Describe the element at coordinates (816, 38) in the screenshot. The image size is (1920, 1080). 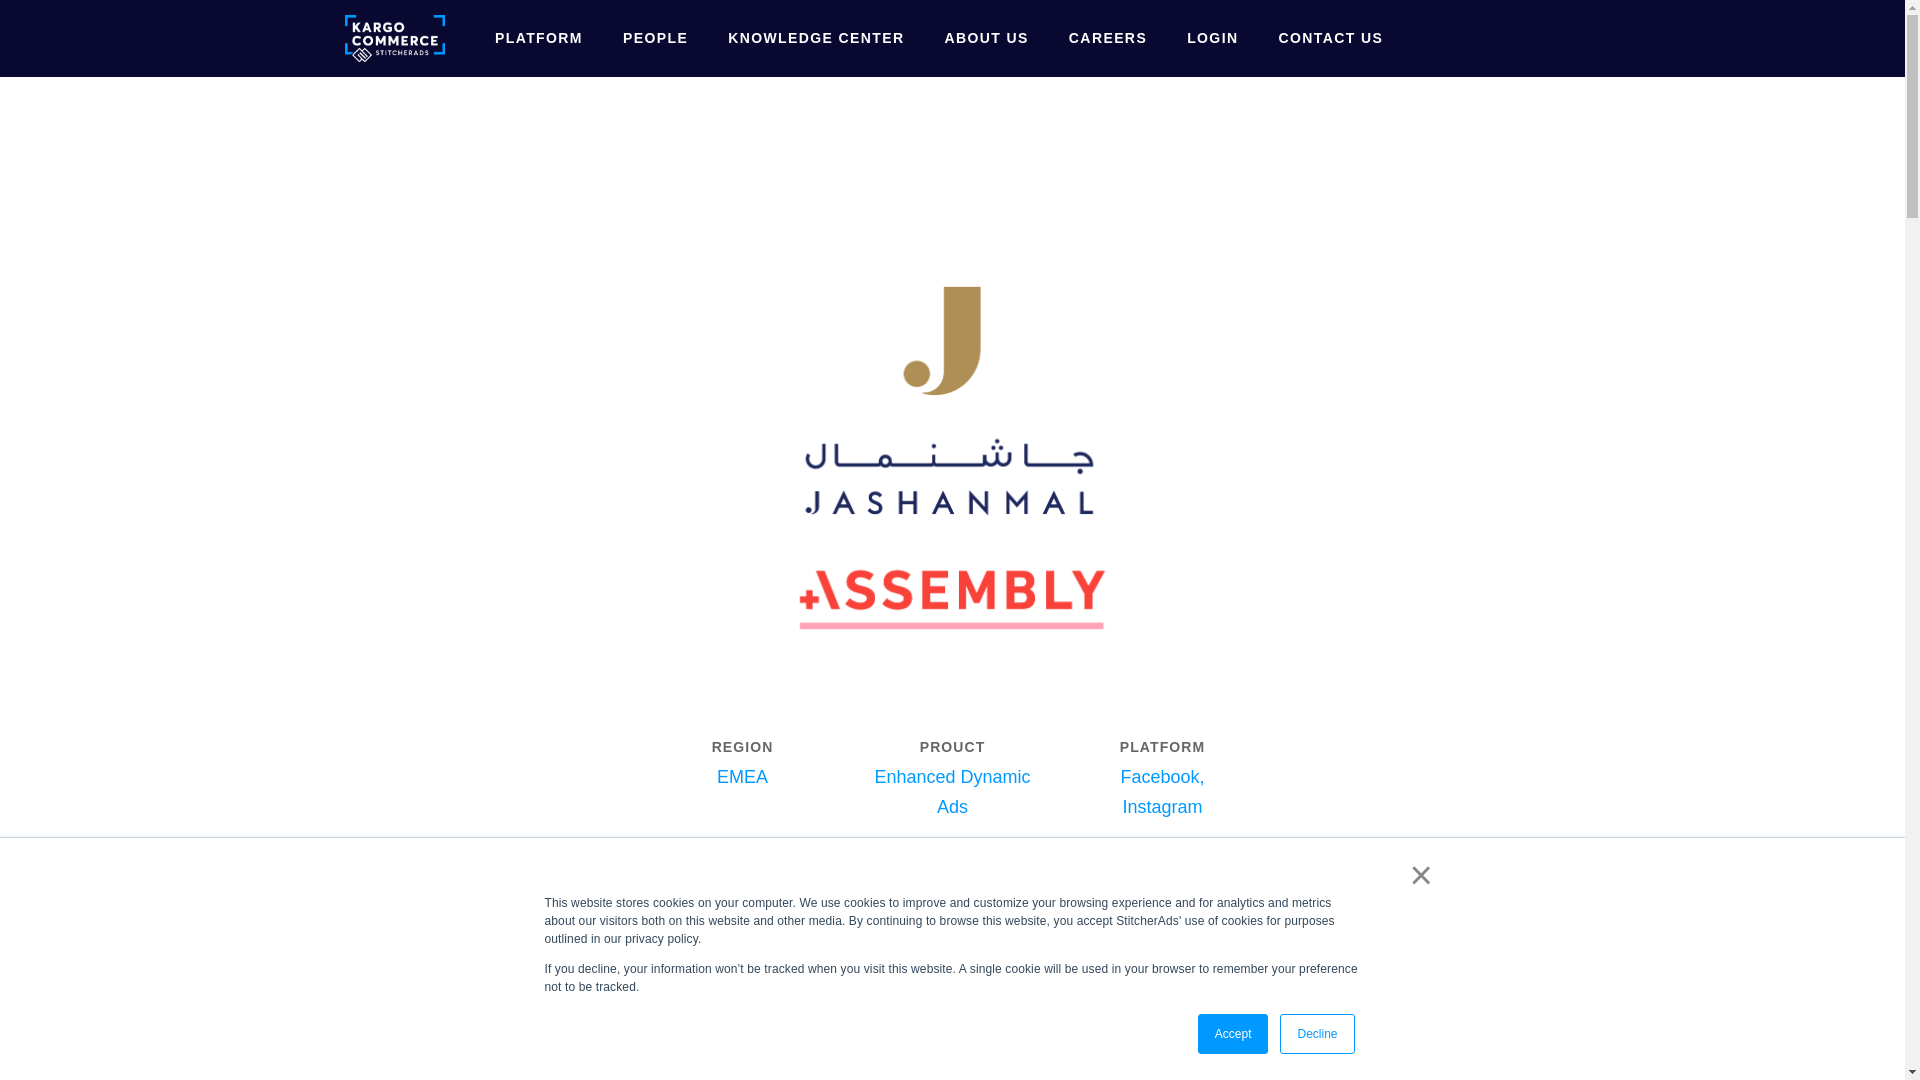
I see `KNOWLEDGE CENTER` at that location.